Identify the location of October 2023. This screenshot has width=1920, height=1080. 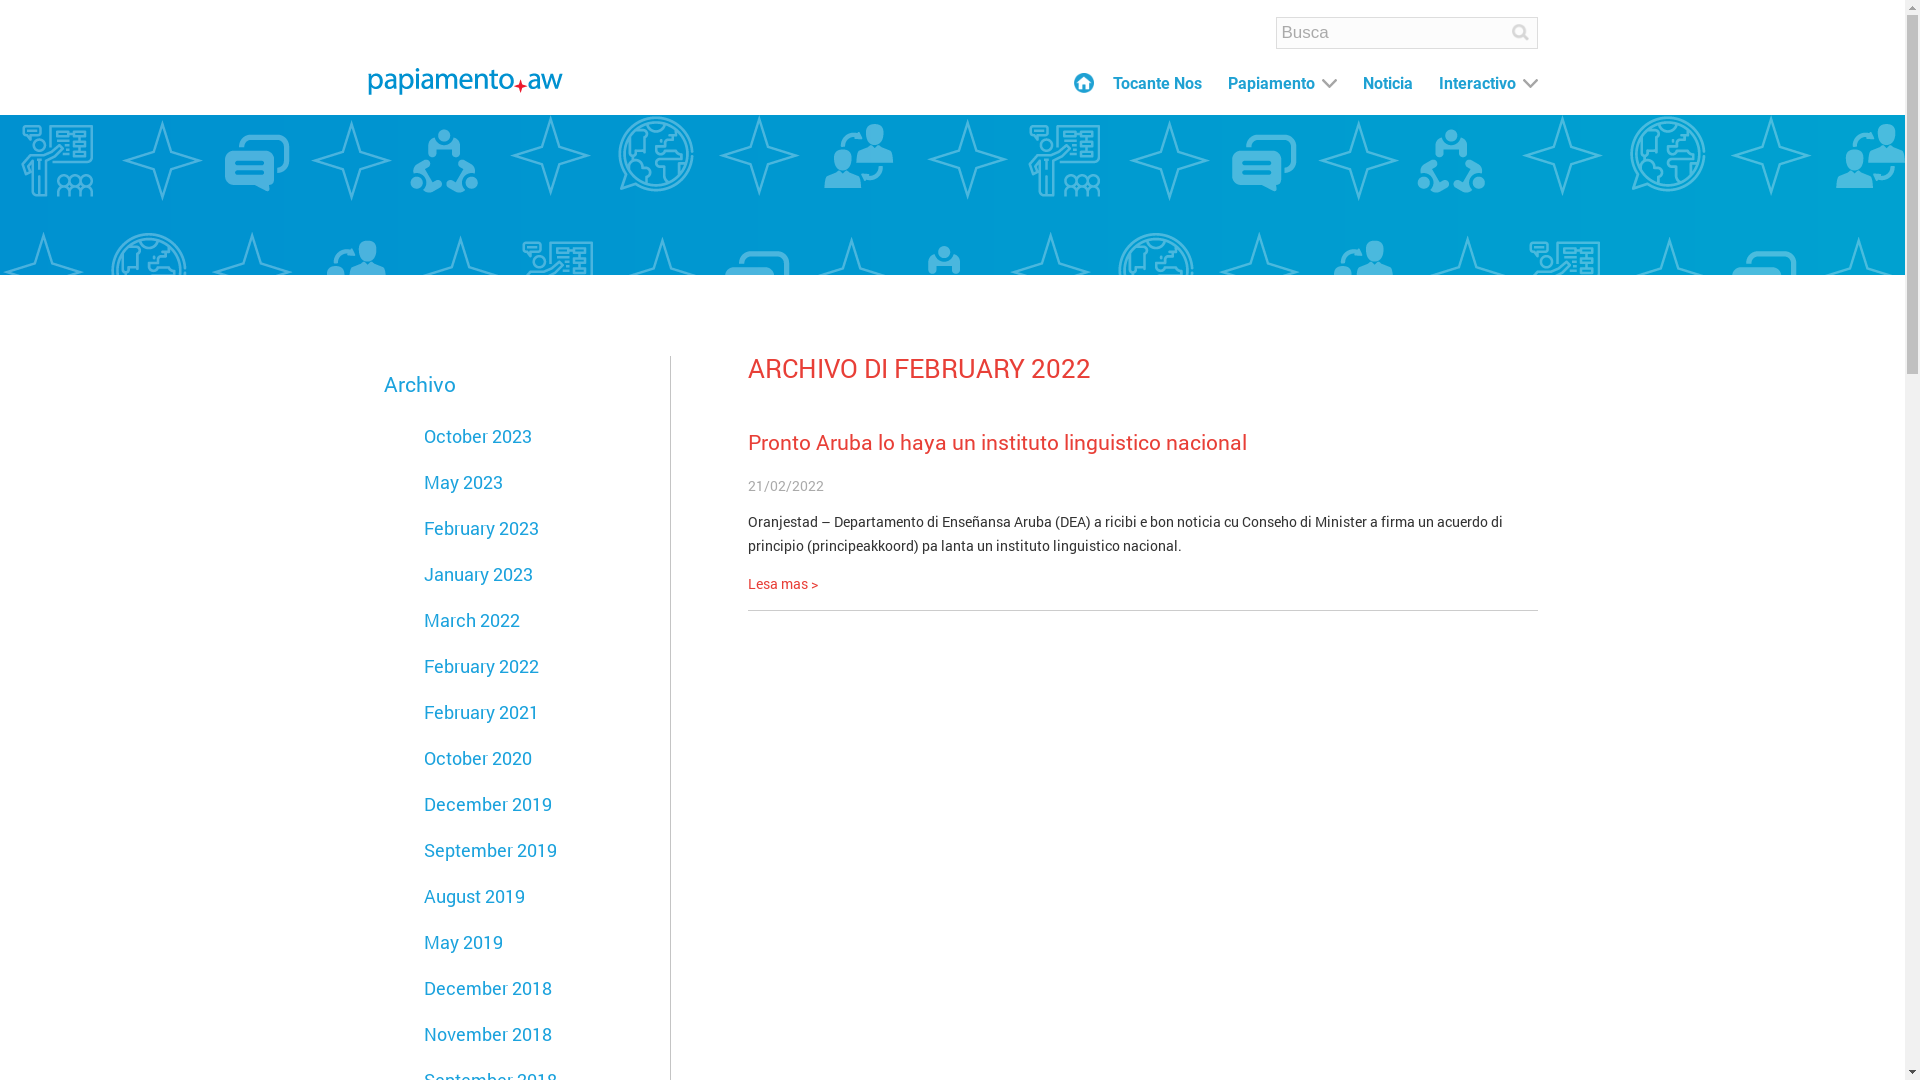
(478, 436).